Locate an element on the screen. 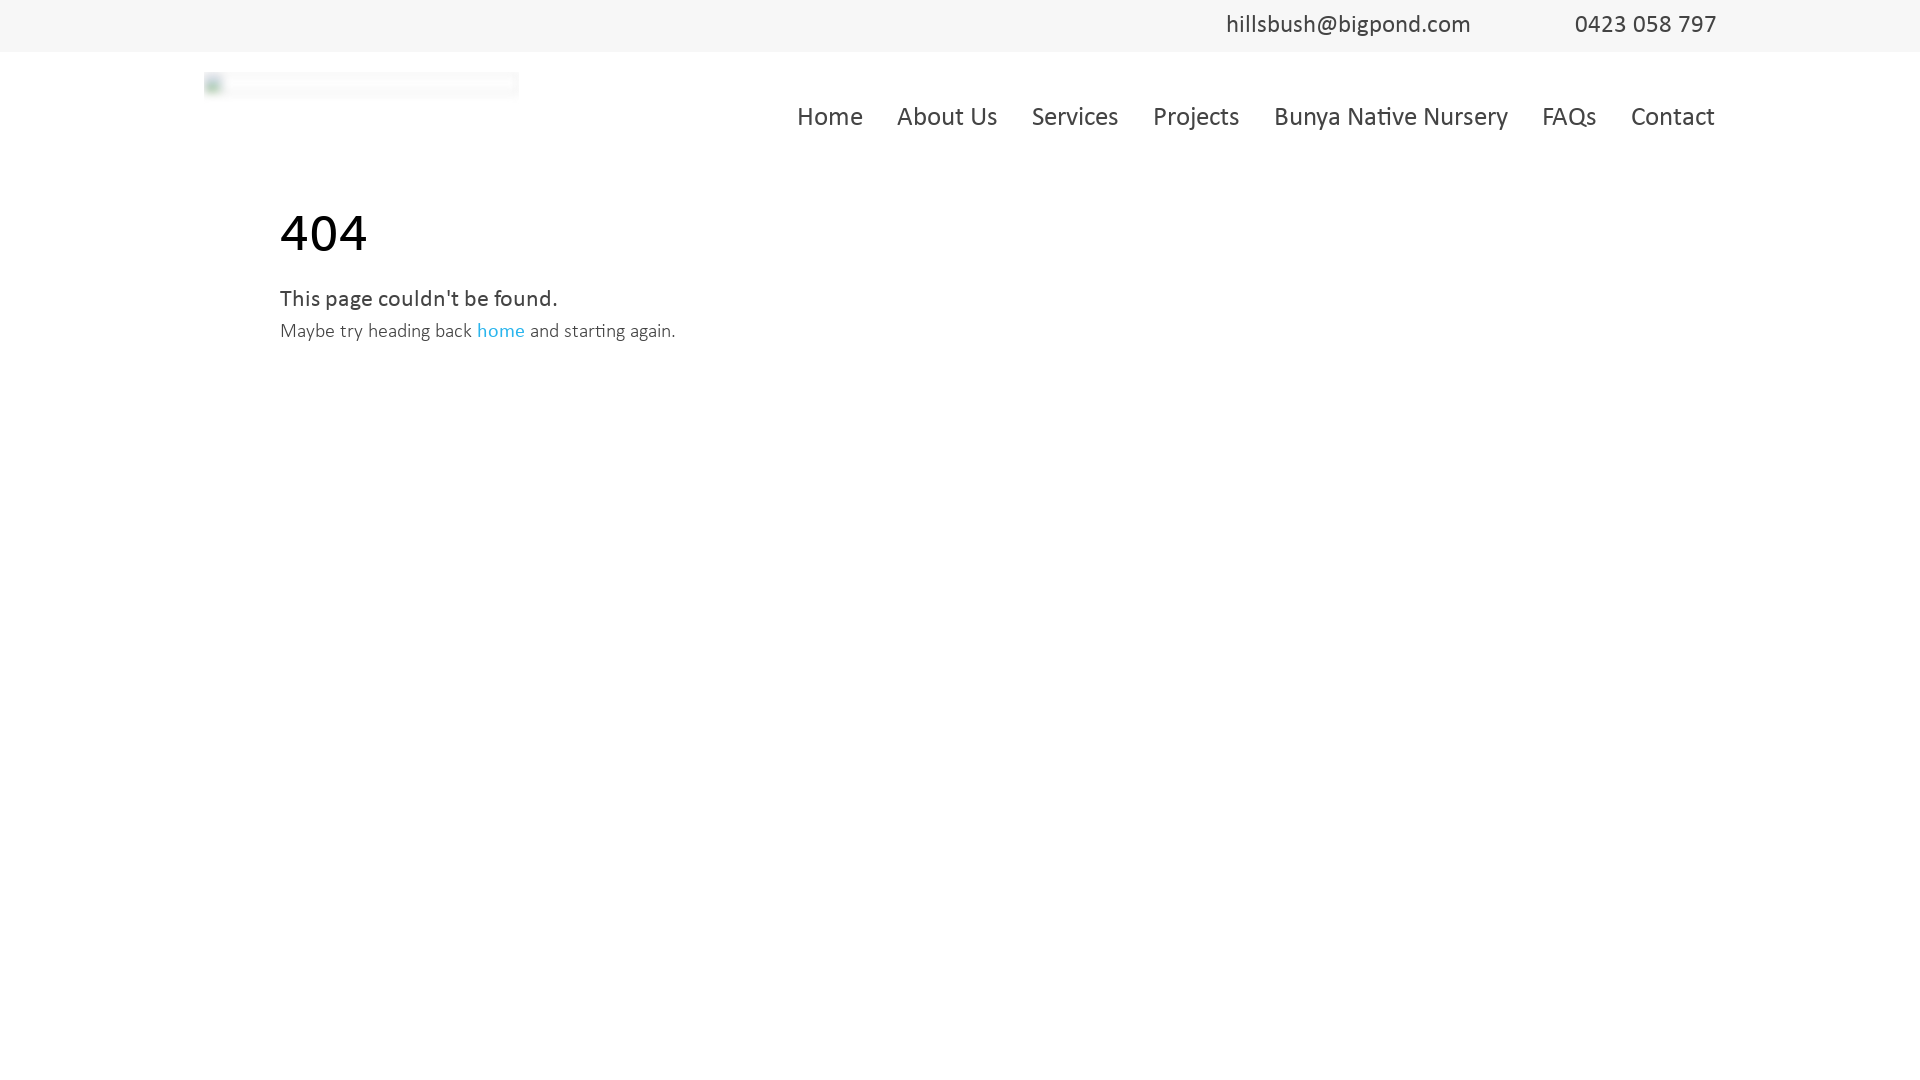 The image size is (1920, 1080). home is located at coordinates (501, 332).